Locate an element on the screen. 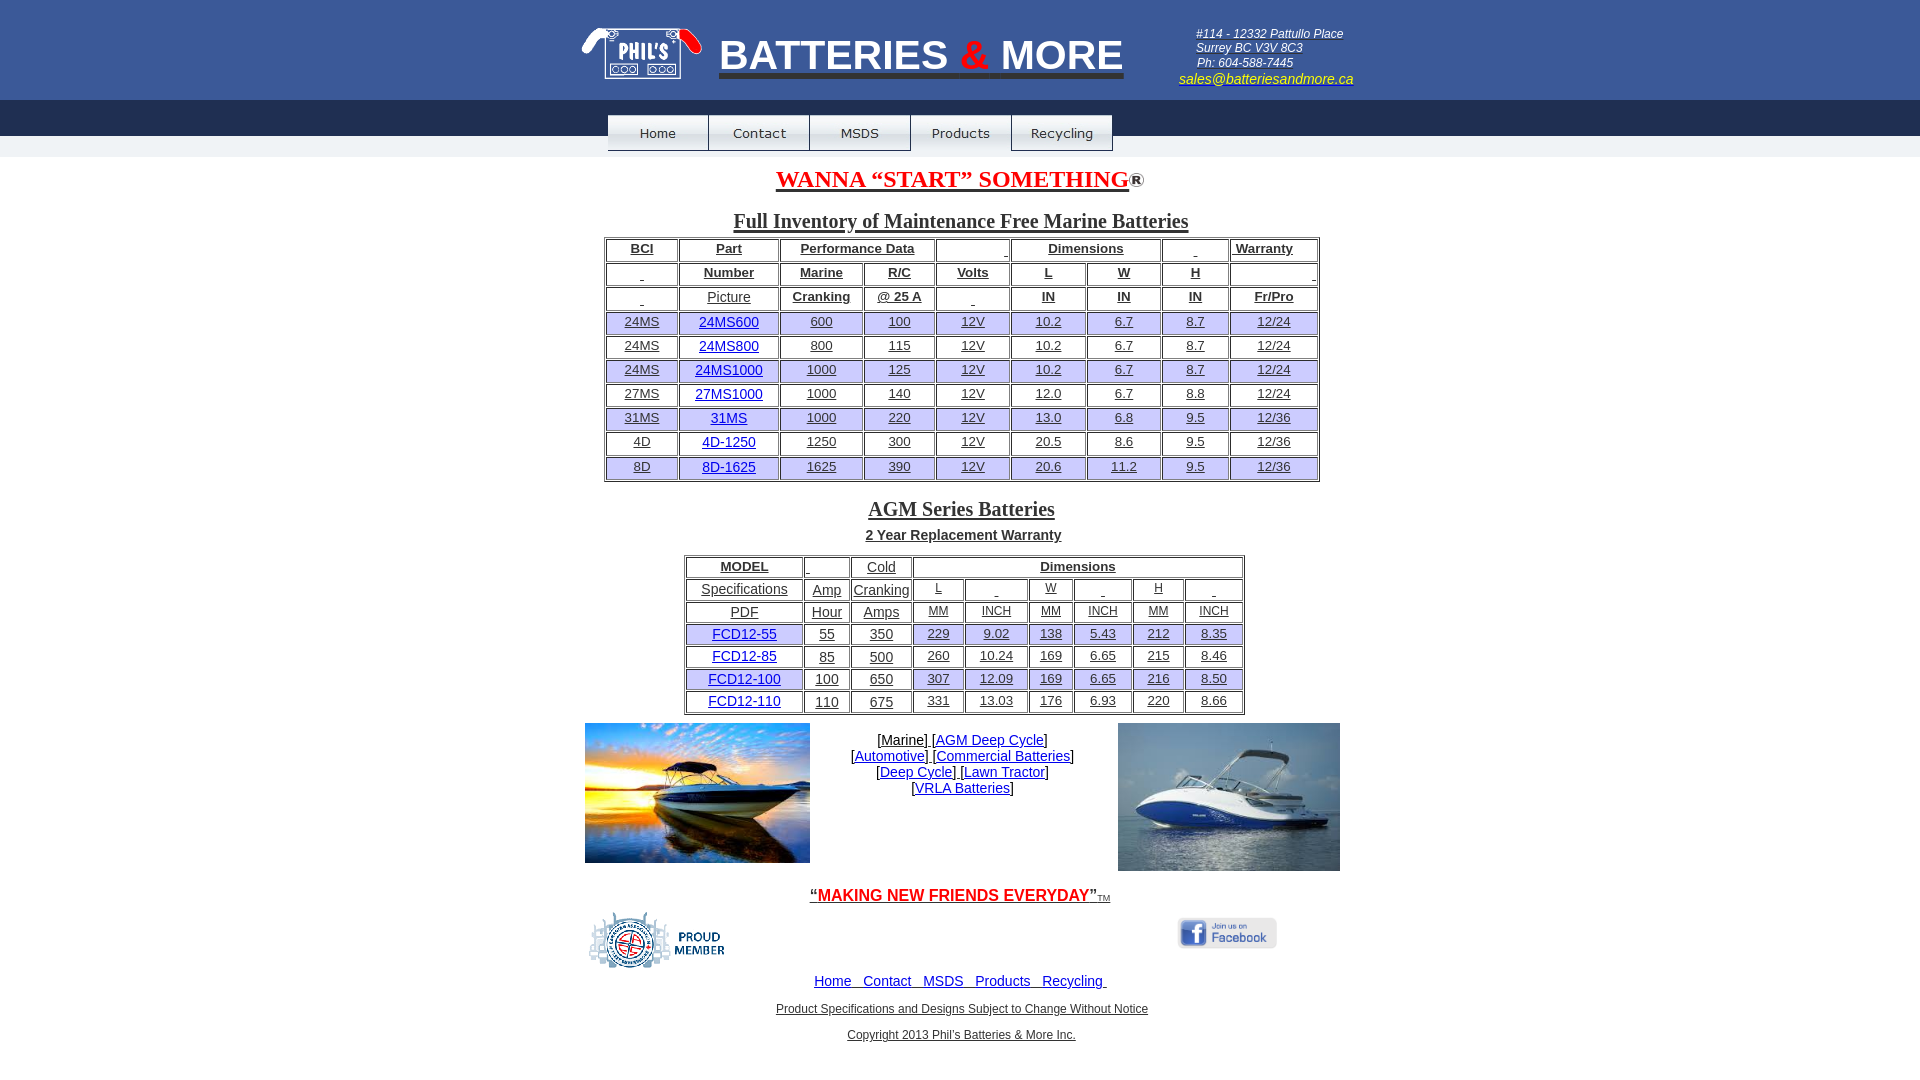 The image size is (1920, 1080). 8D-1625 is located at coordinates (729, 467).